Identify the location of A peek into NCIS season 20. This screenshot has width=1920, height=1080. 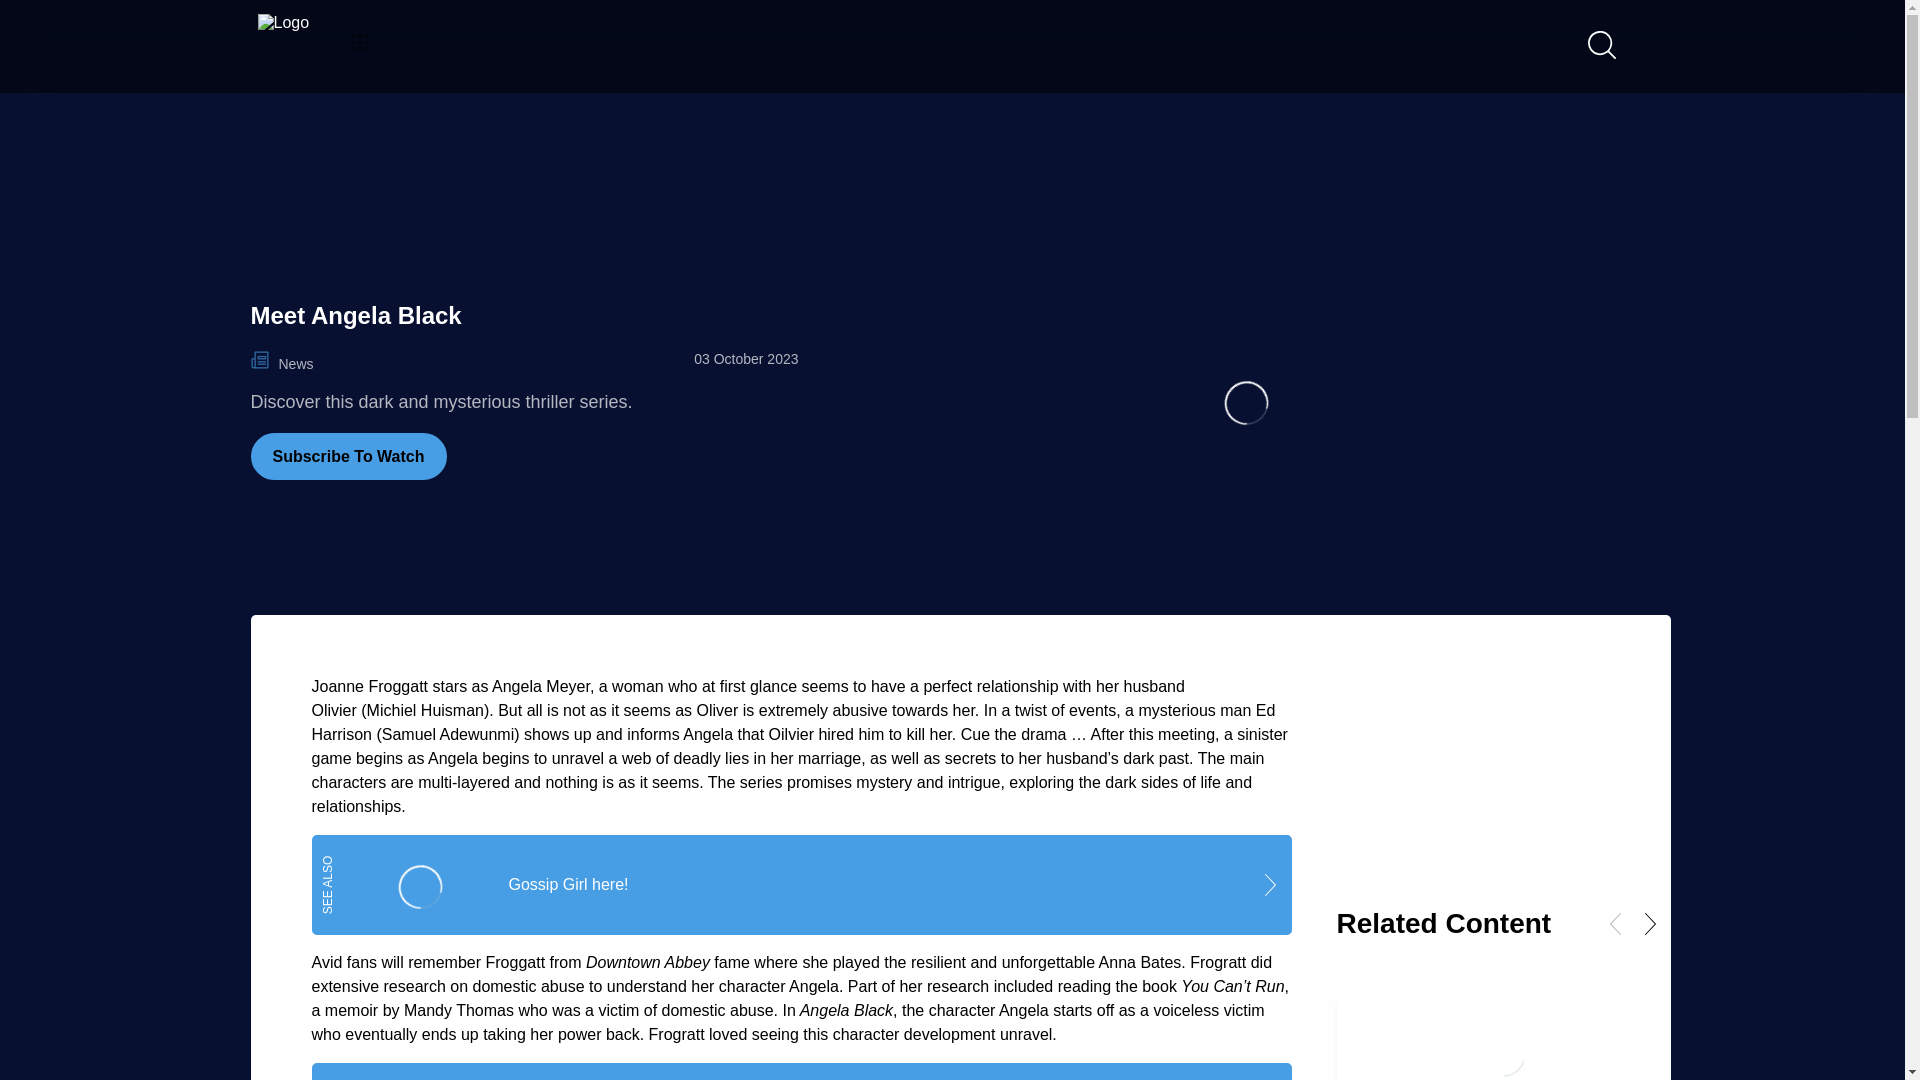
(802, 1071).